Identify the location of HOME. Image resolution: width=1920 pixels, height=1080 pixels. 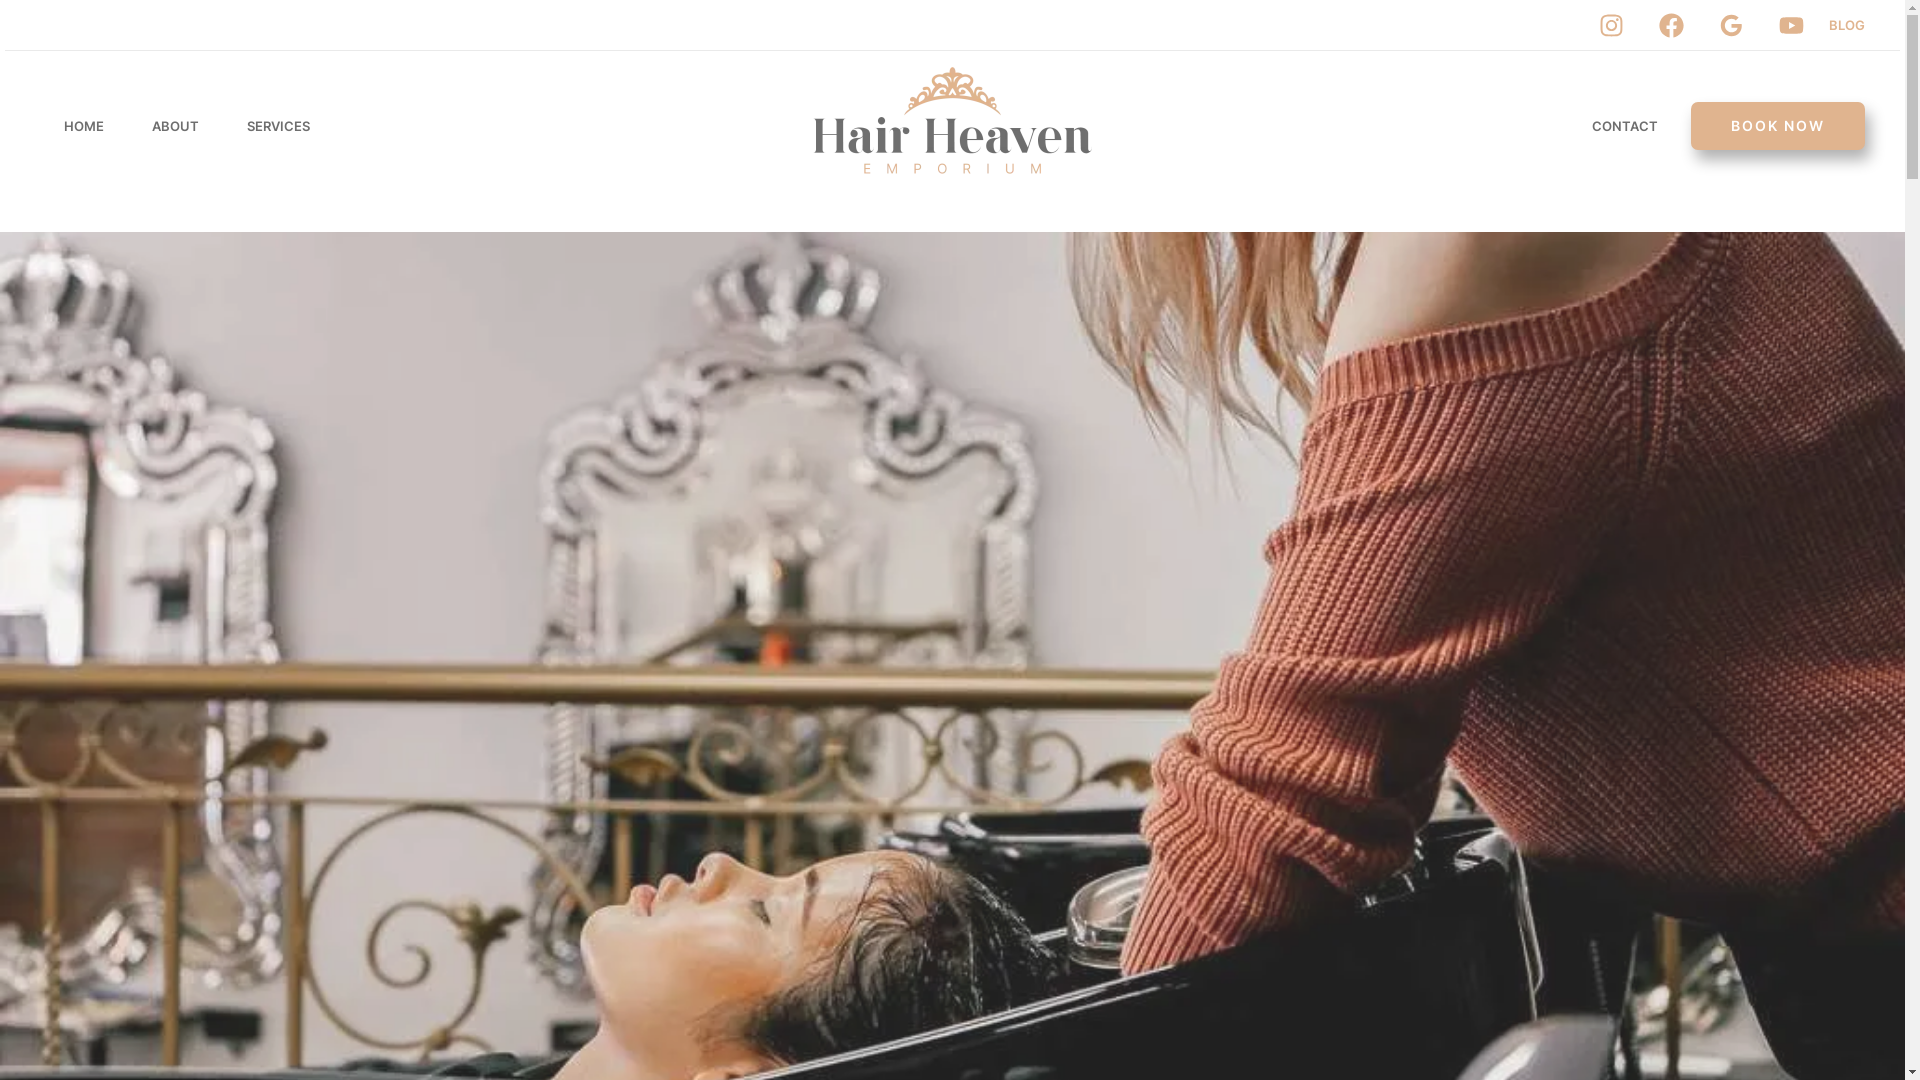
(84, 126).